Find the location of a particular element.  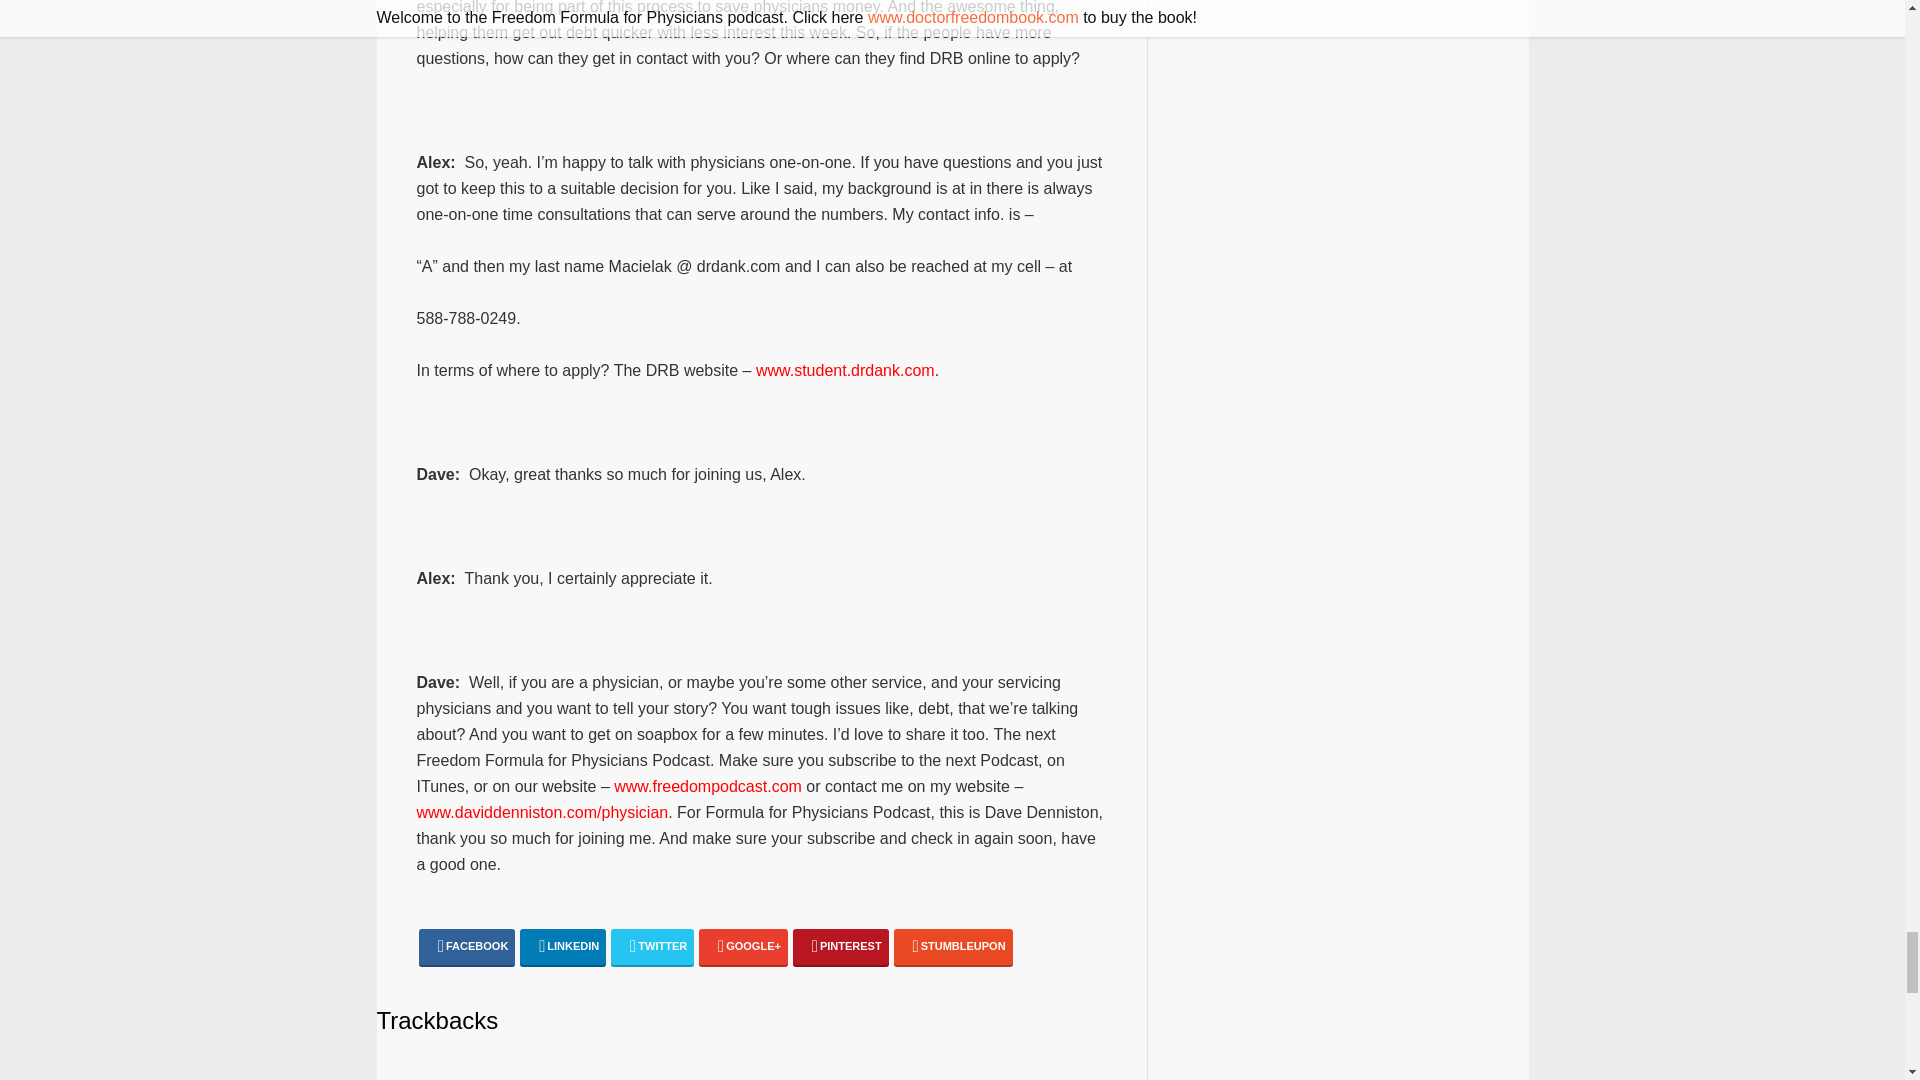

www.freedompodcast.com is located at coordinates (708, 786).